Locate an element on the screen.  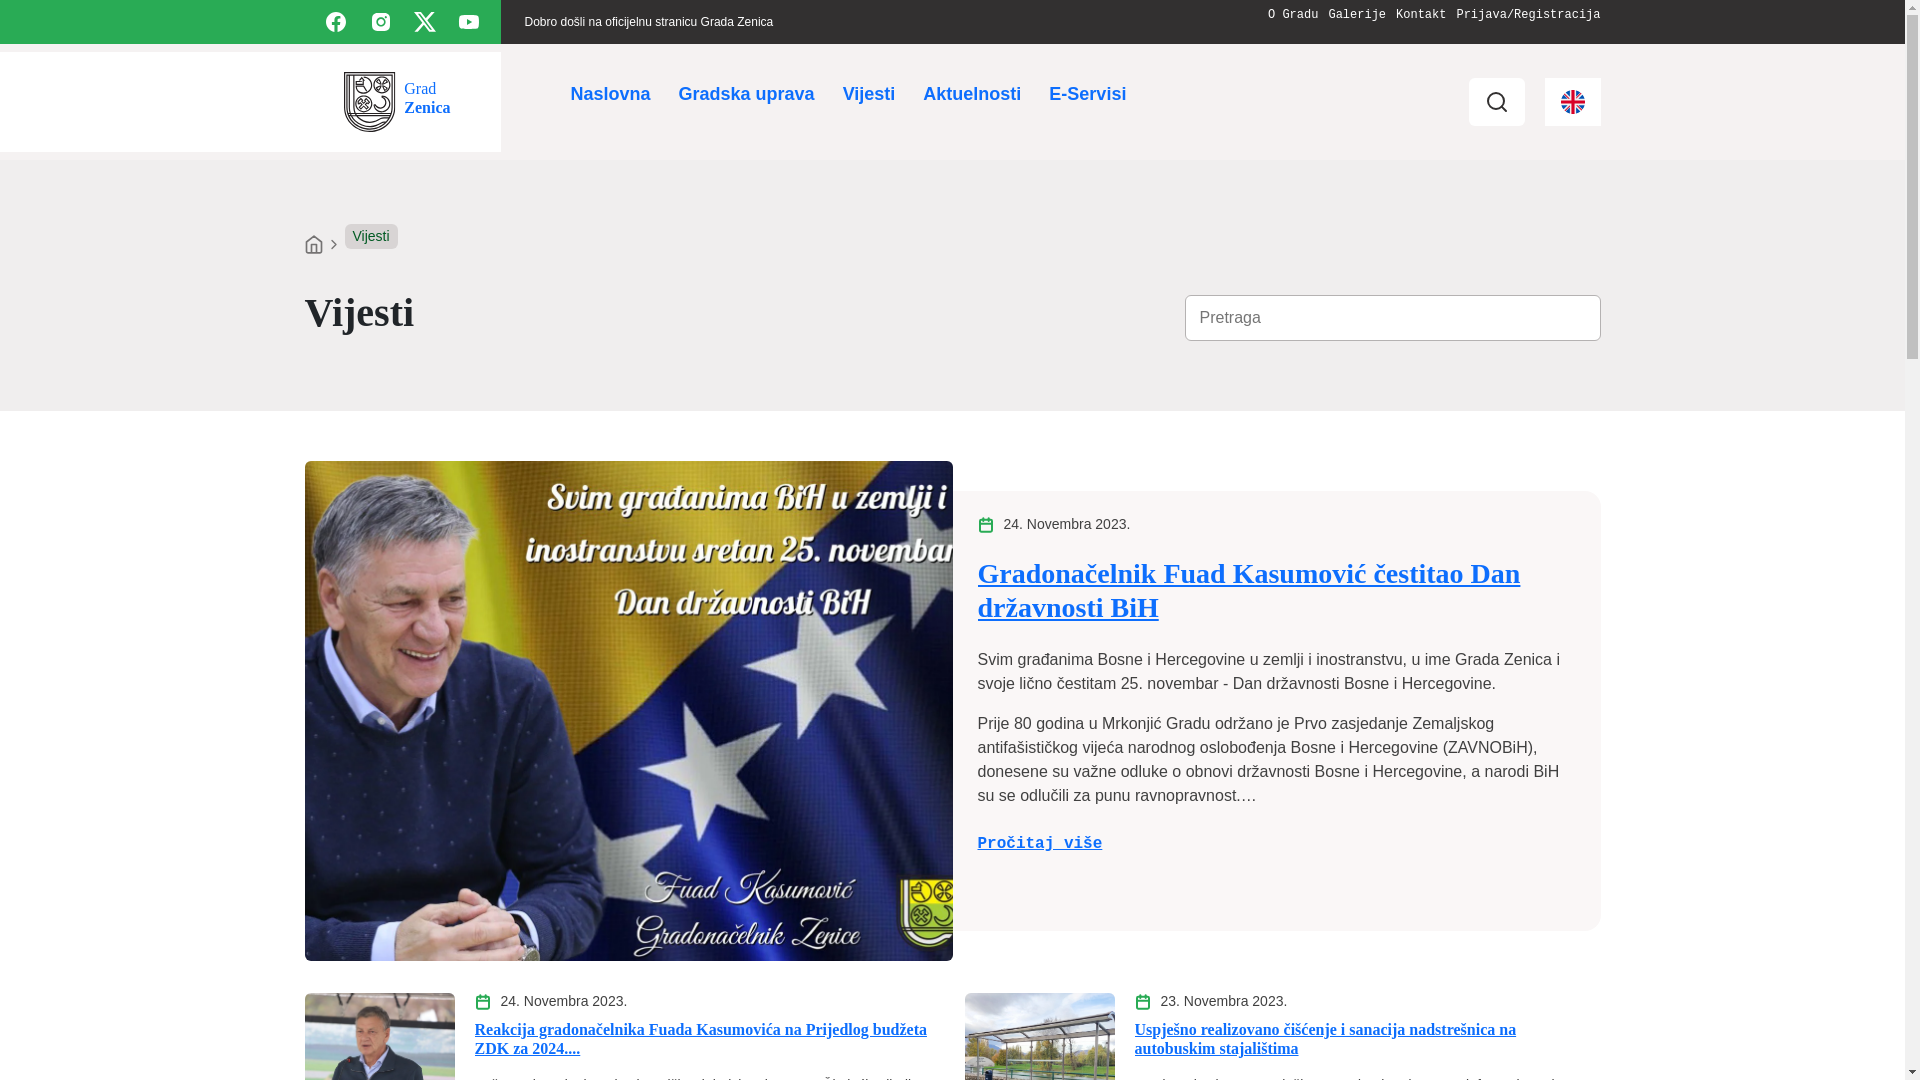
Galerije is located at coordinates (1357, 15).